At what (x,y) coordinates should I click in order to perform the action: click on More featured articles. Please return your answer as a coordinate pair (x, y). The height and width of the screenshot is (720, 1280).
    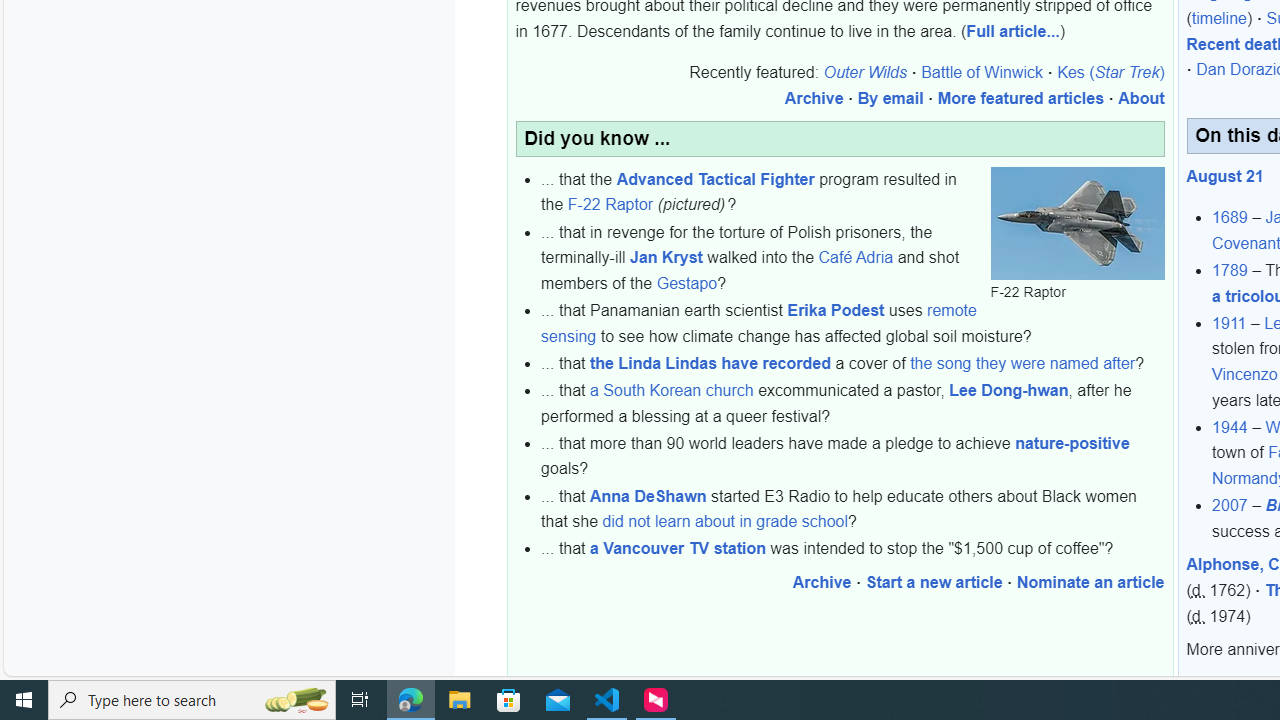
    Looking at the image, I should click on (1020, 99).